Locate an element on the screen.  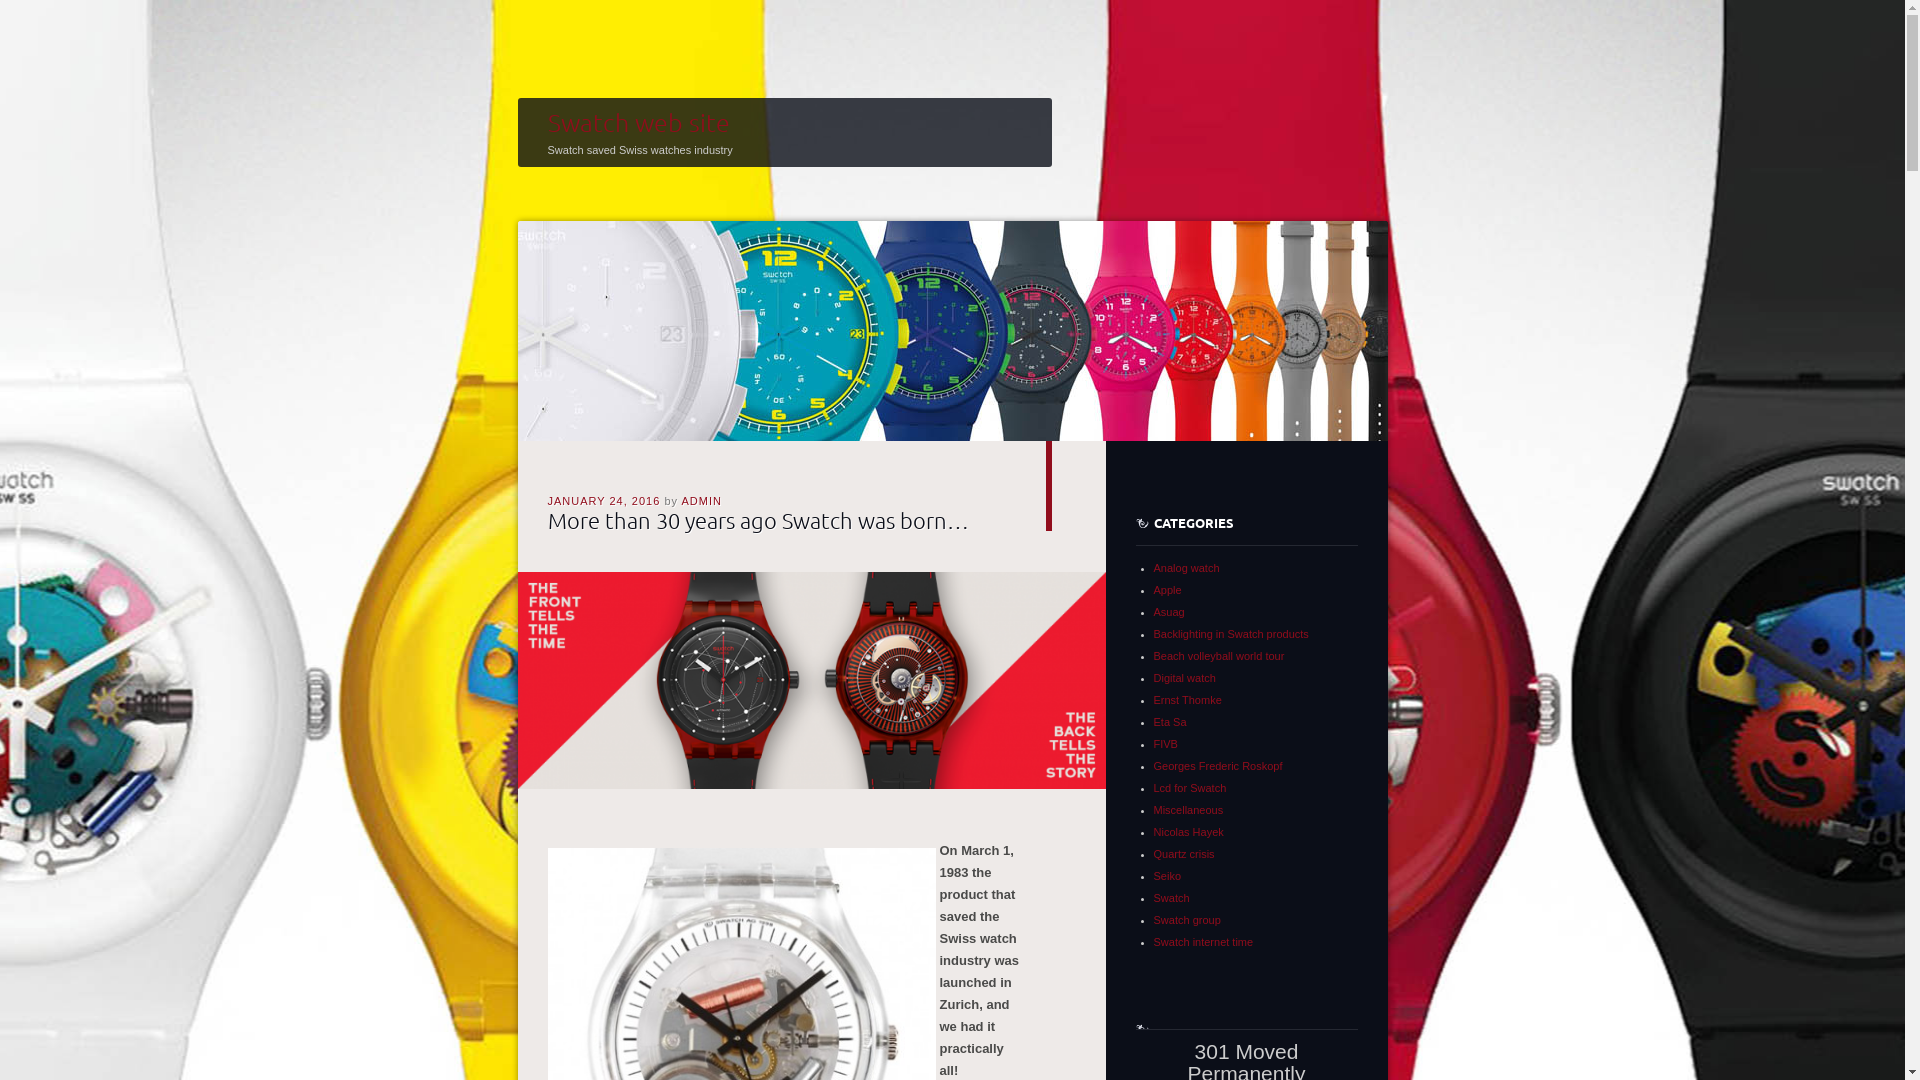
Nicolas Hayek is located at coordinates (1189, 832).